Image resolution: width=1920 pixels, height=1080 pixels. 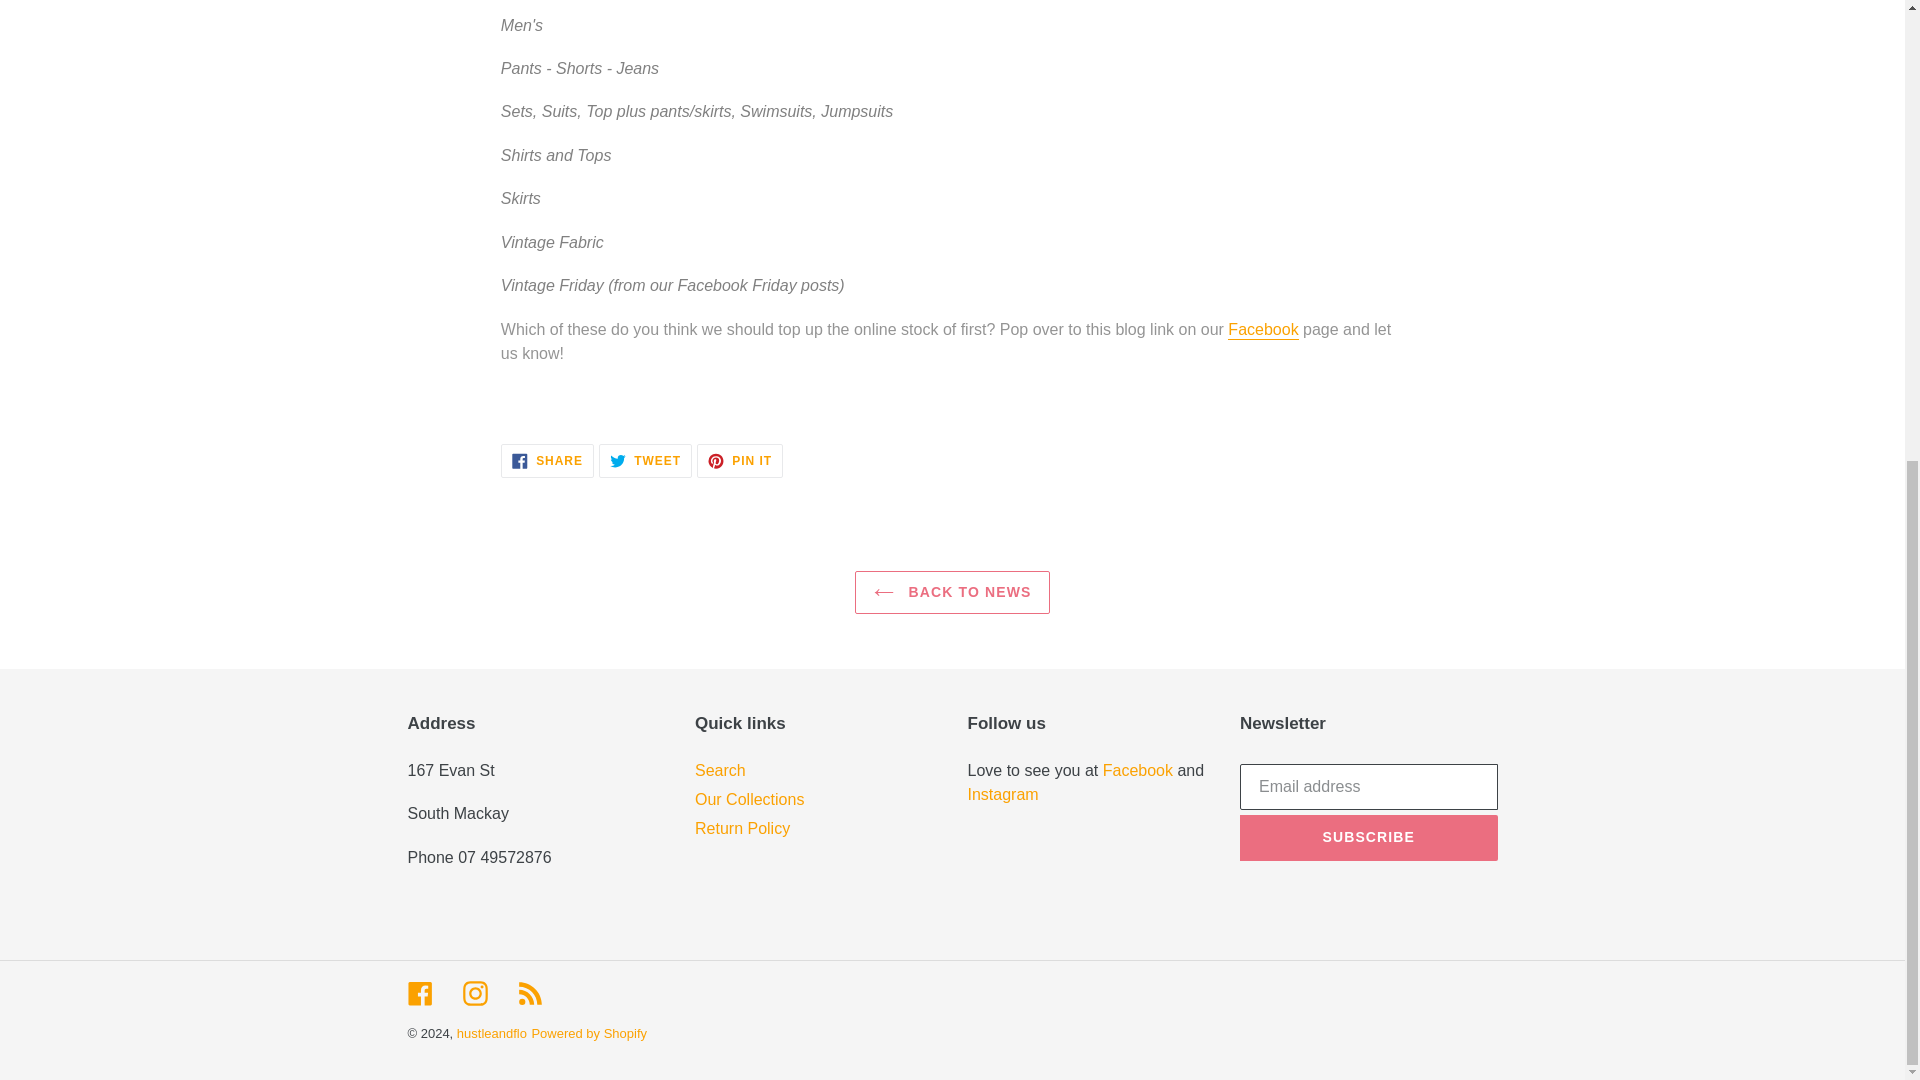 What do you see at coordinates (645, 460) in the screenshot?
I see `Return Policy` at bounding box center [645, 460].